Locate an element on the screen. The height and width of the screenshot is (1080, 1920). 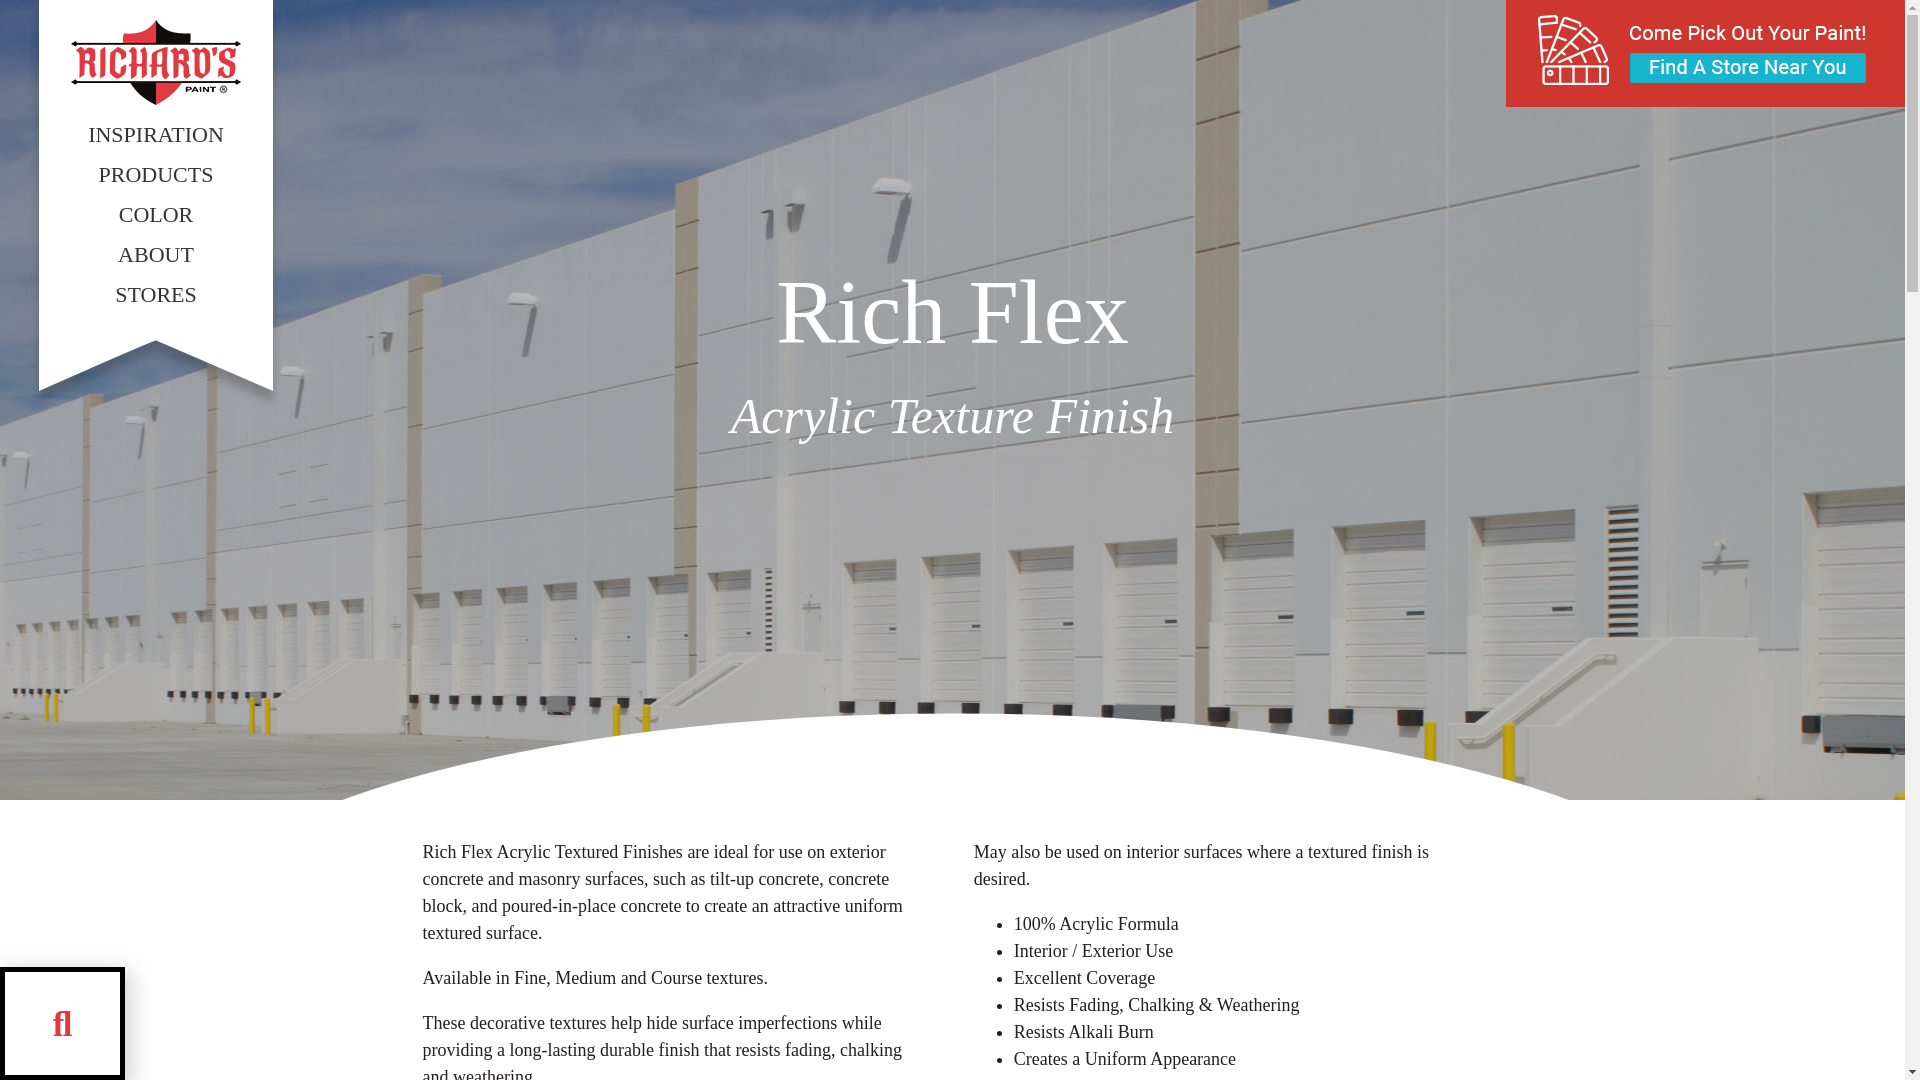
COLOR is located at coordinates (156, 215).